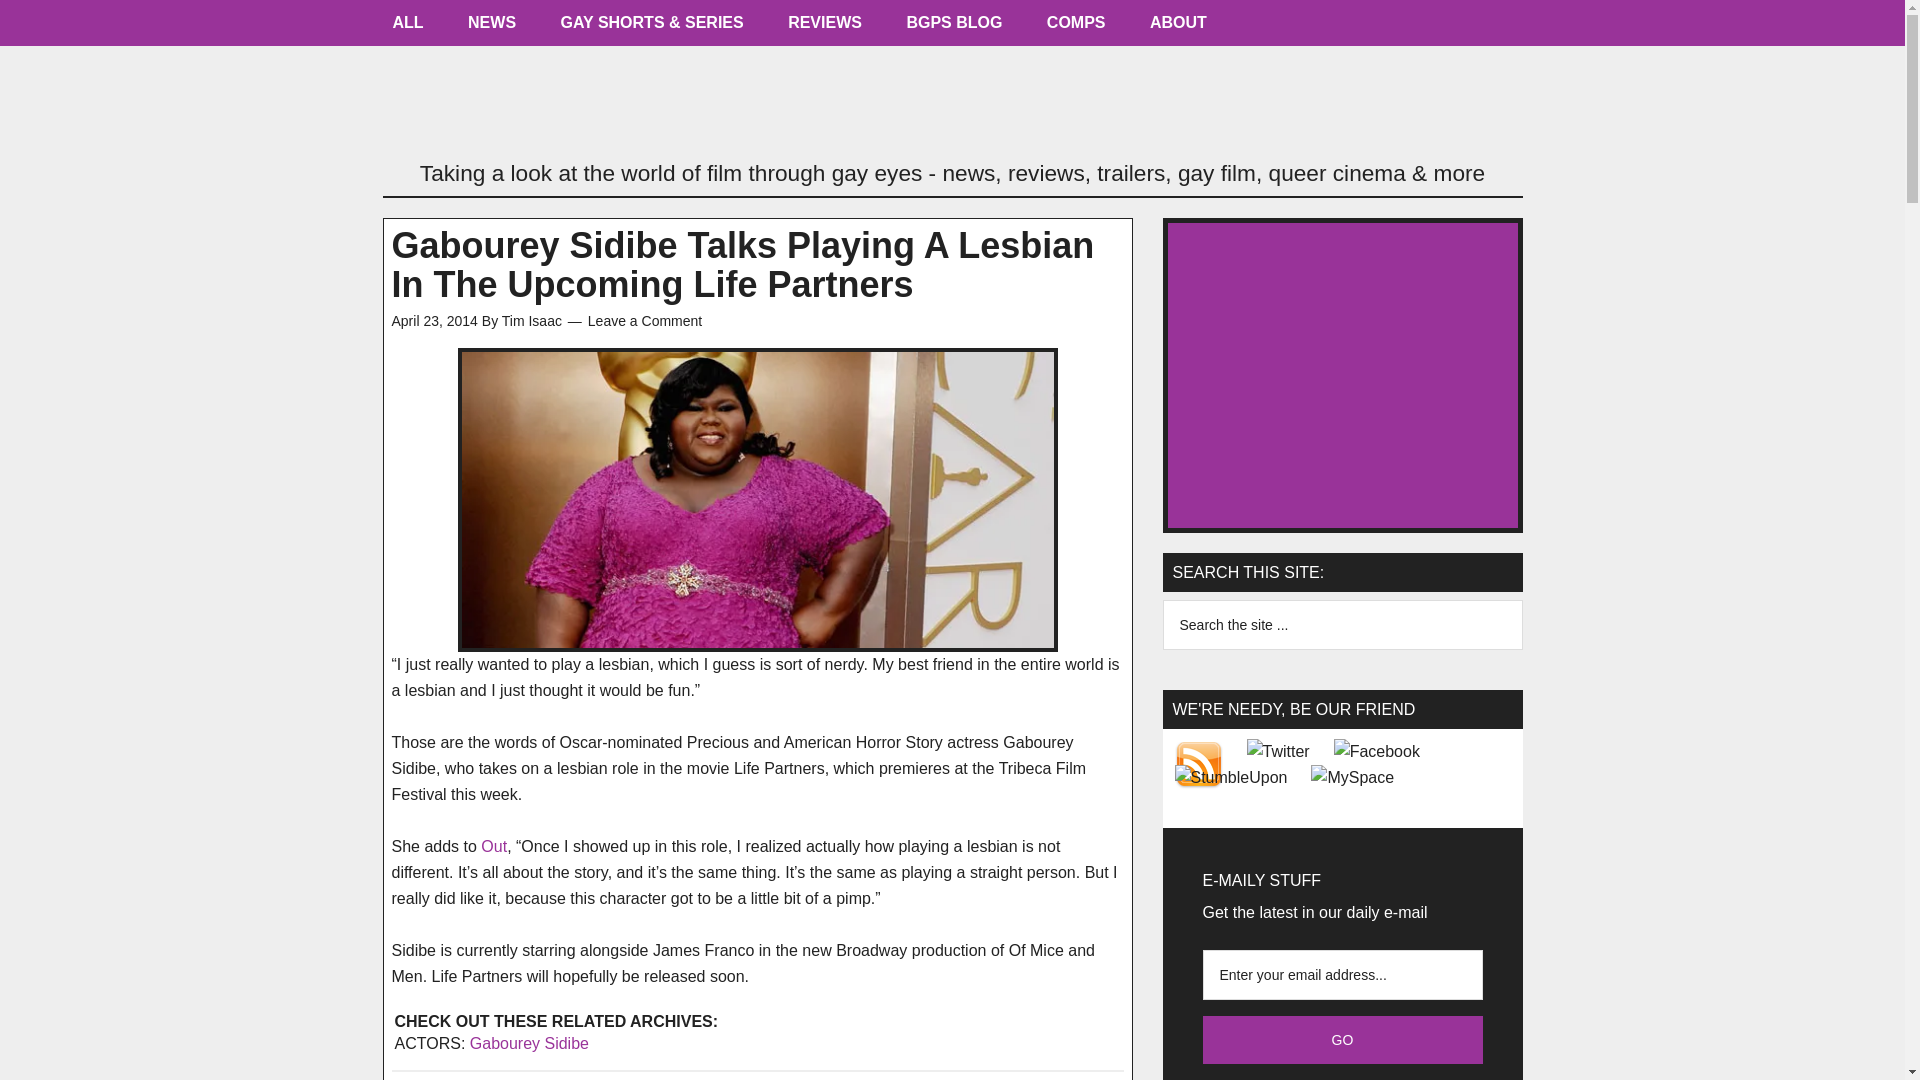 This screenshot has width=1920, height=1080. What do you see at coordinates (1342, 1040) in the screenshot?
I see `Go` at bounding box center [1342, 1040].